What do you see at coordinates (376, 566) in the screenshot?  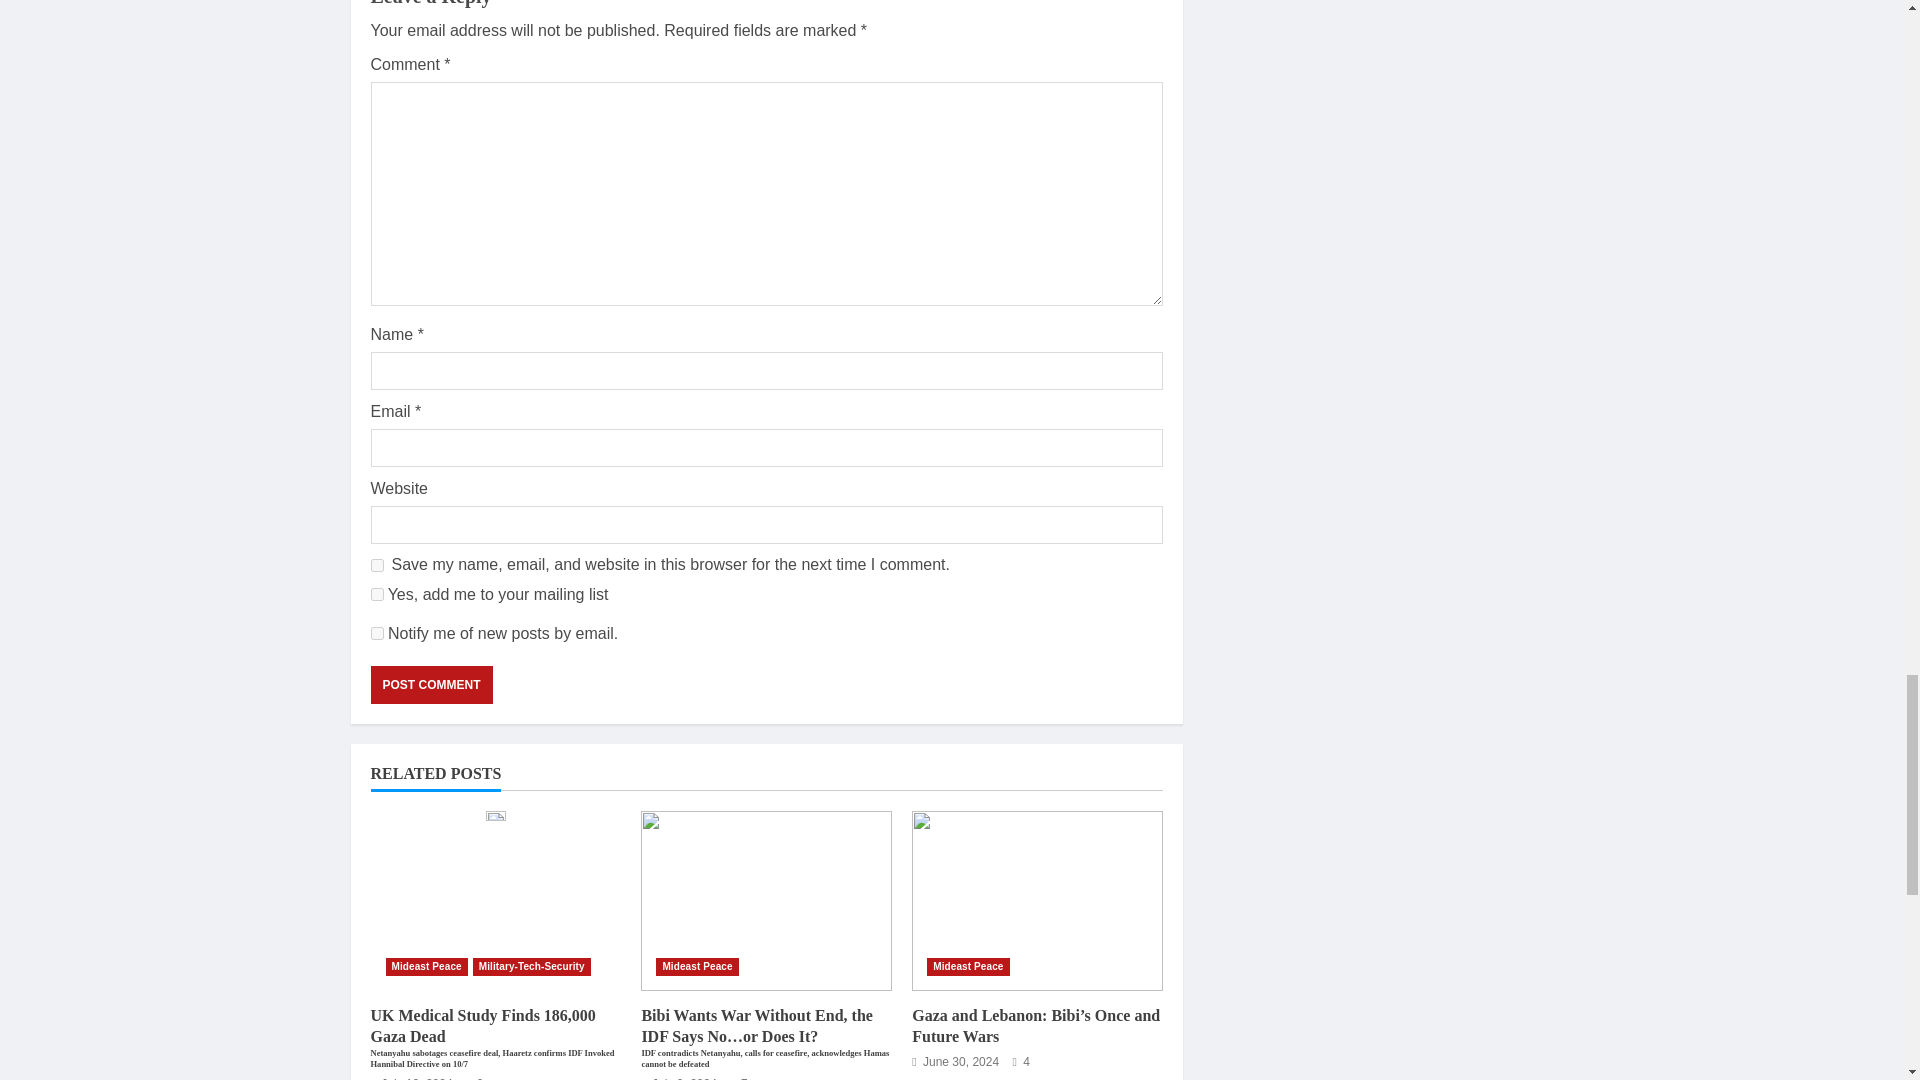 I see `yes` at bounding box center [376, 566].